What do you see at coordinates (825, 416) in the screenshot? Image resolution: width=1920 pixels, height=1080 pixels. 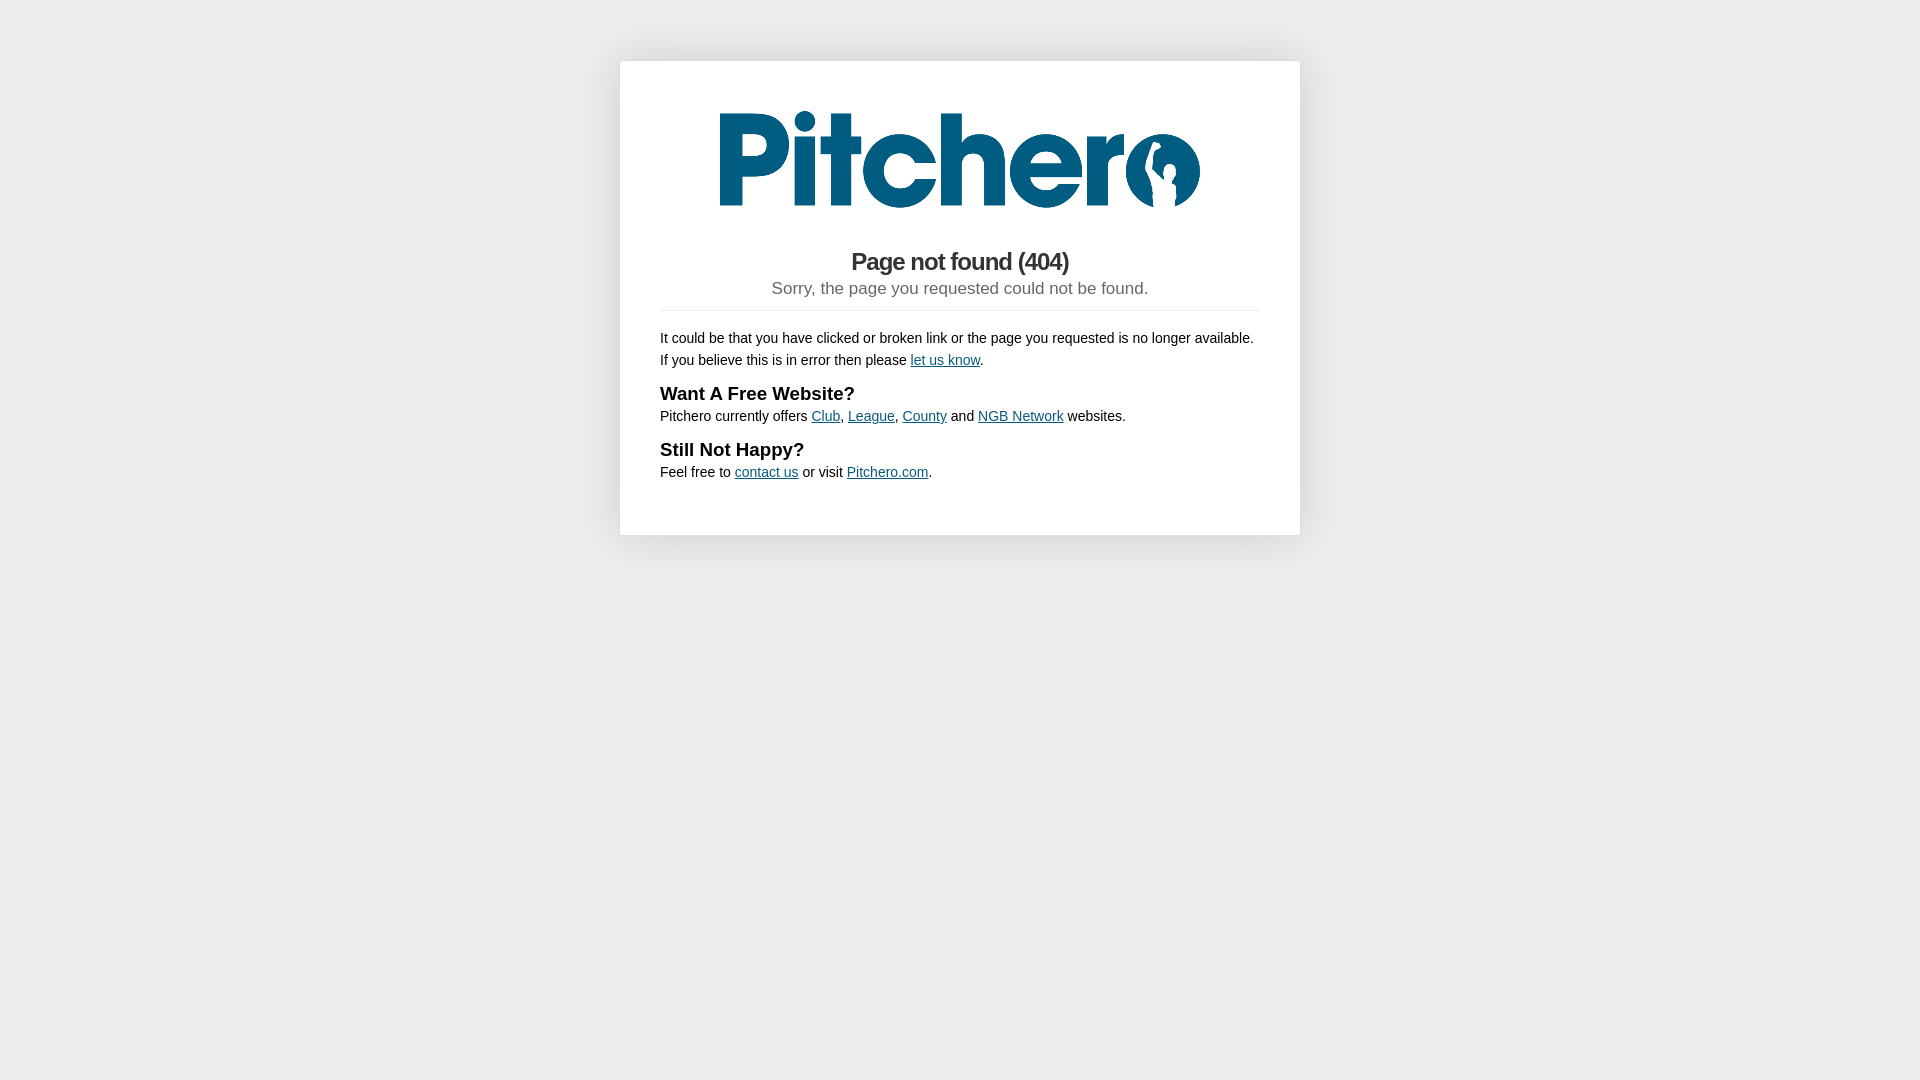 I see `Club` at bounding box center [825, 416].